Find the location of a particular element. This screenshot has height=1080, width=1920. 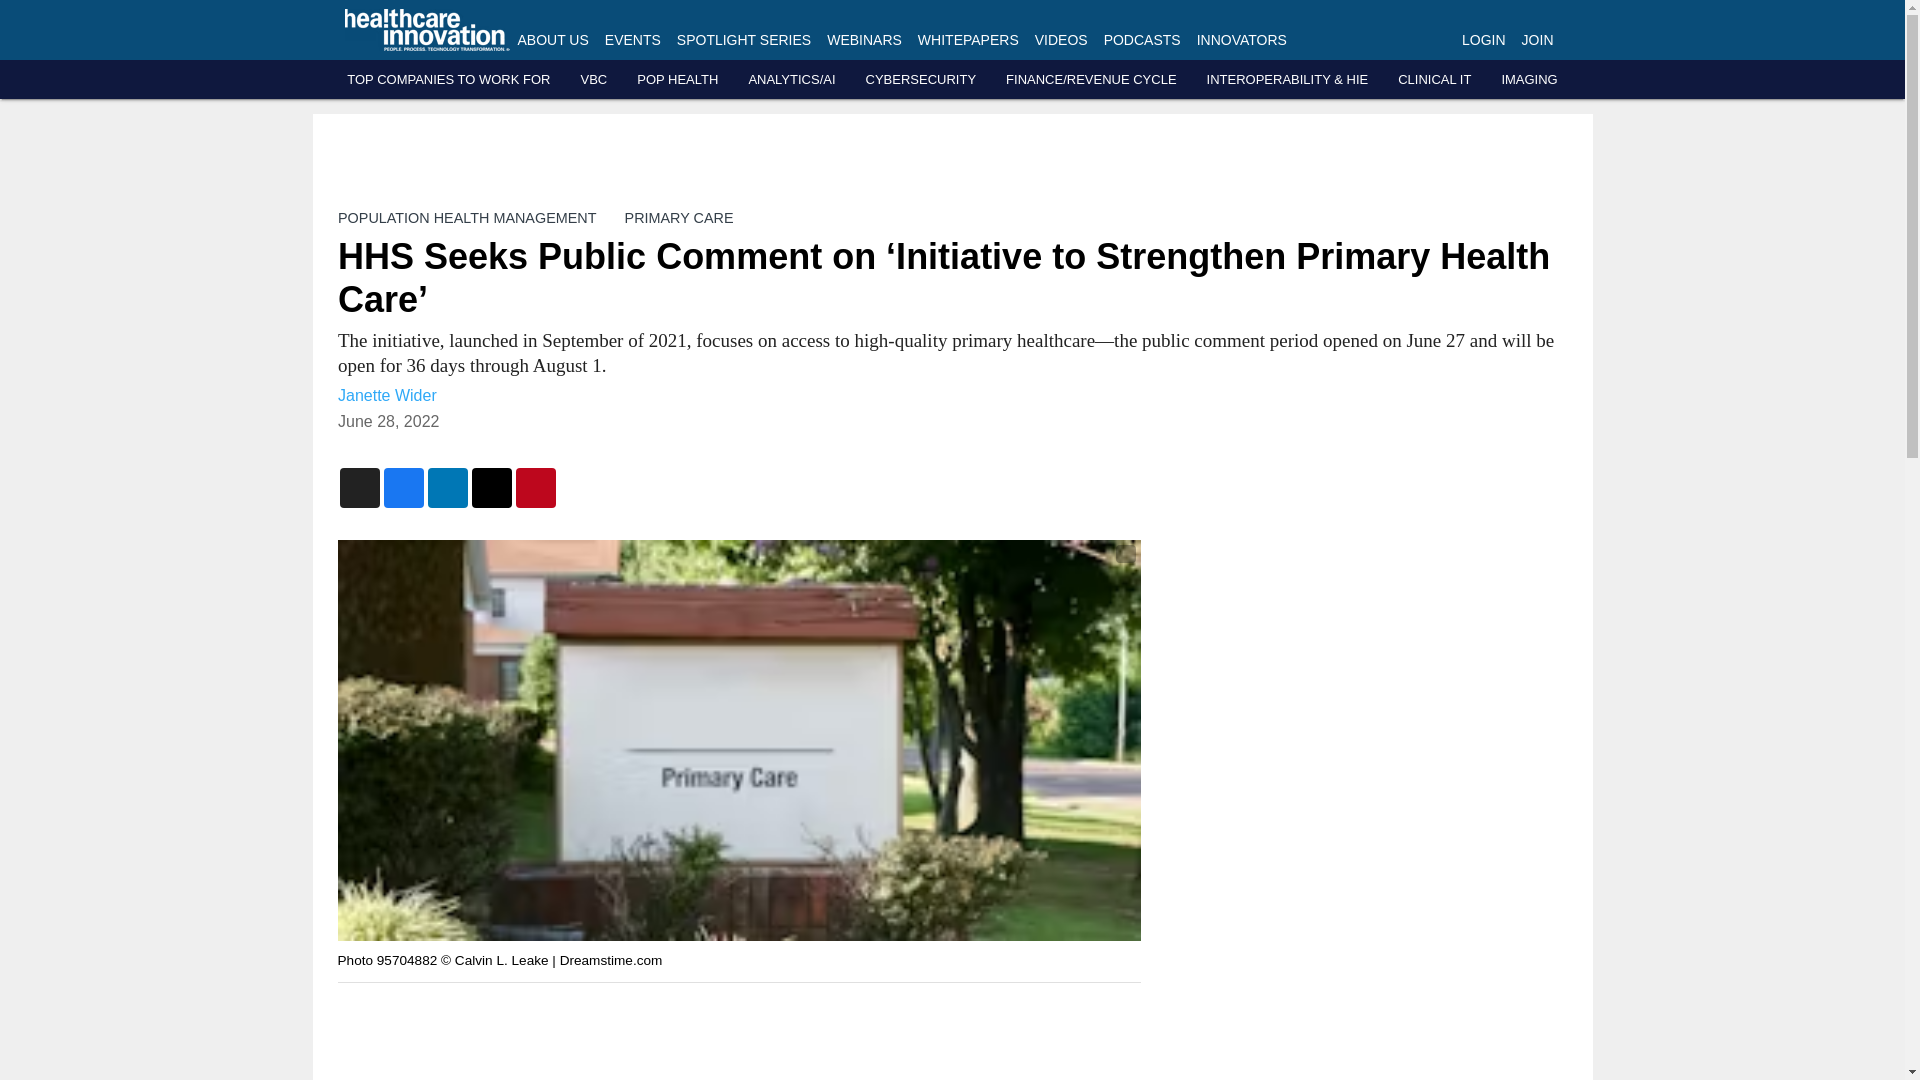

PODCASTS is located at coordinates (1142, 40).